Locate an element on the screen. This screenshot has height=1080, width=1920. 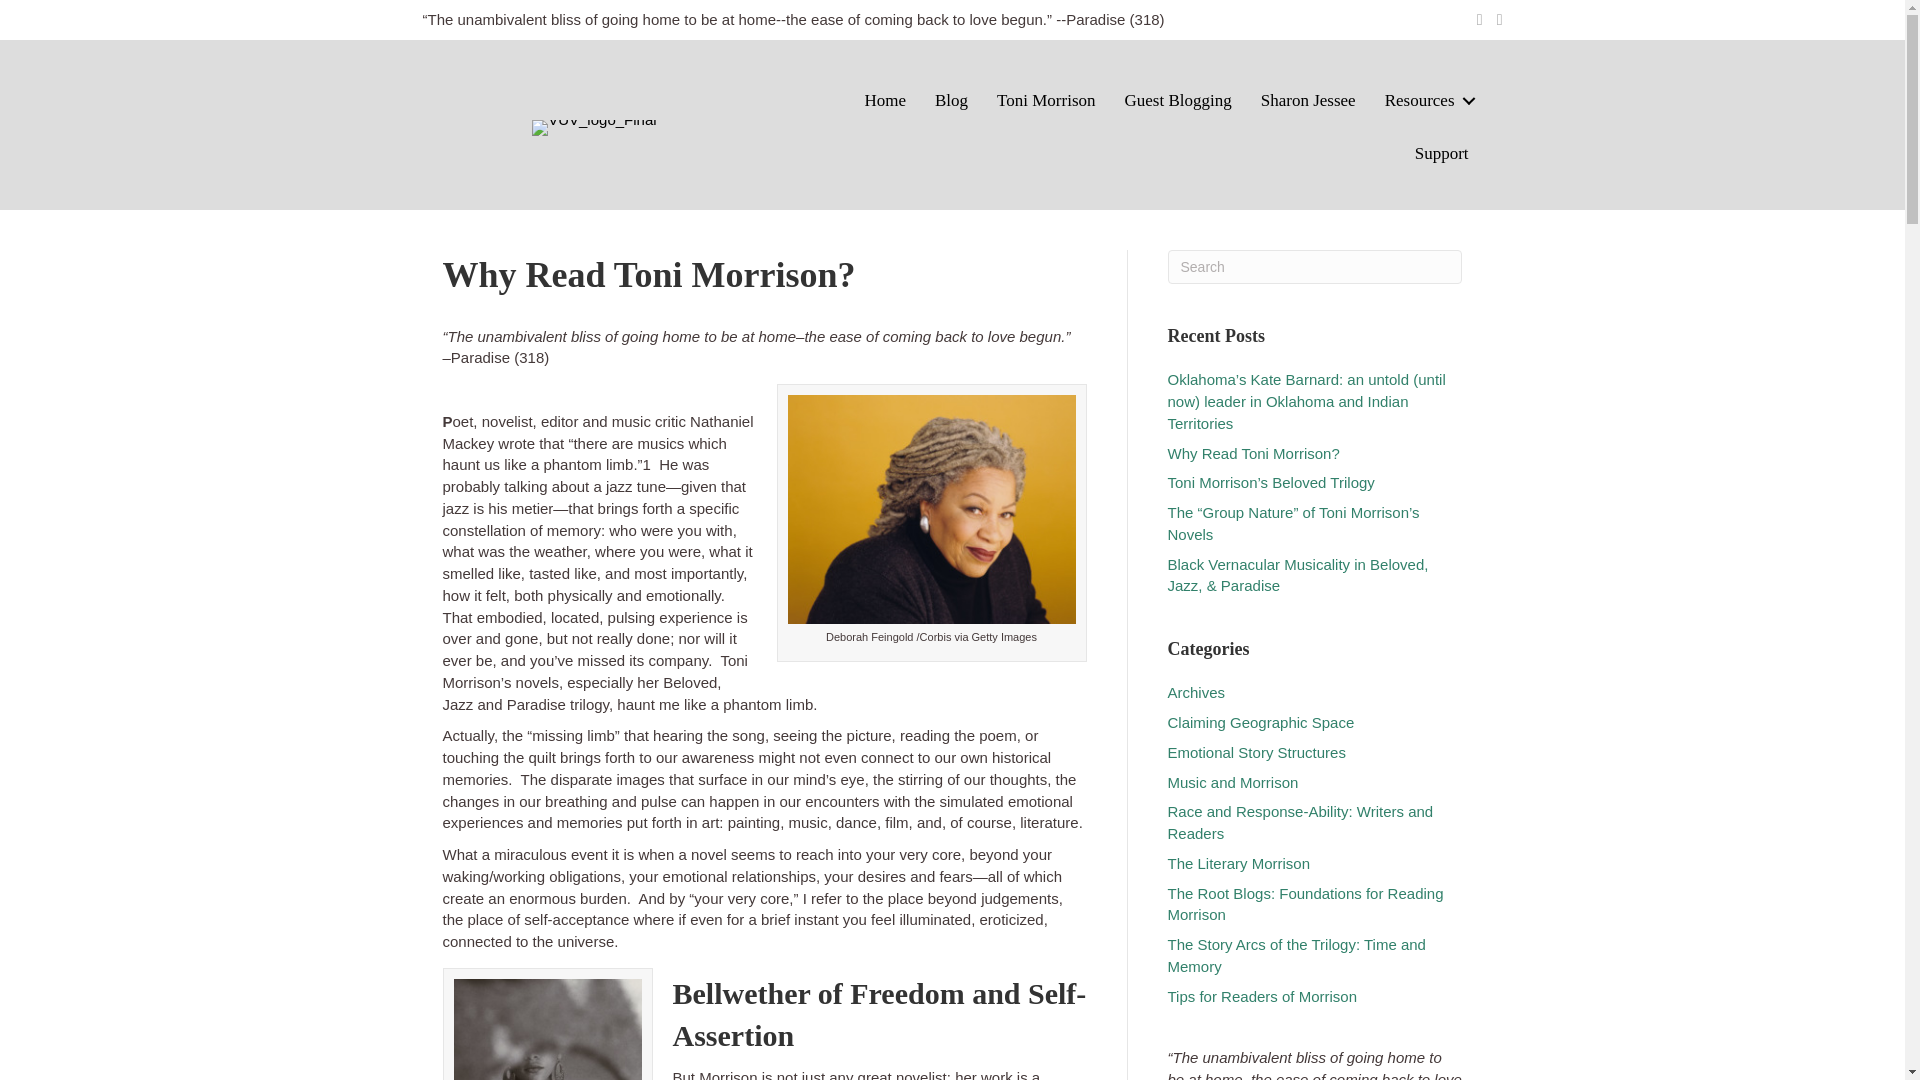
Tips for Readers of Morrison is located at coordinates (1262, 996).